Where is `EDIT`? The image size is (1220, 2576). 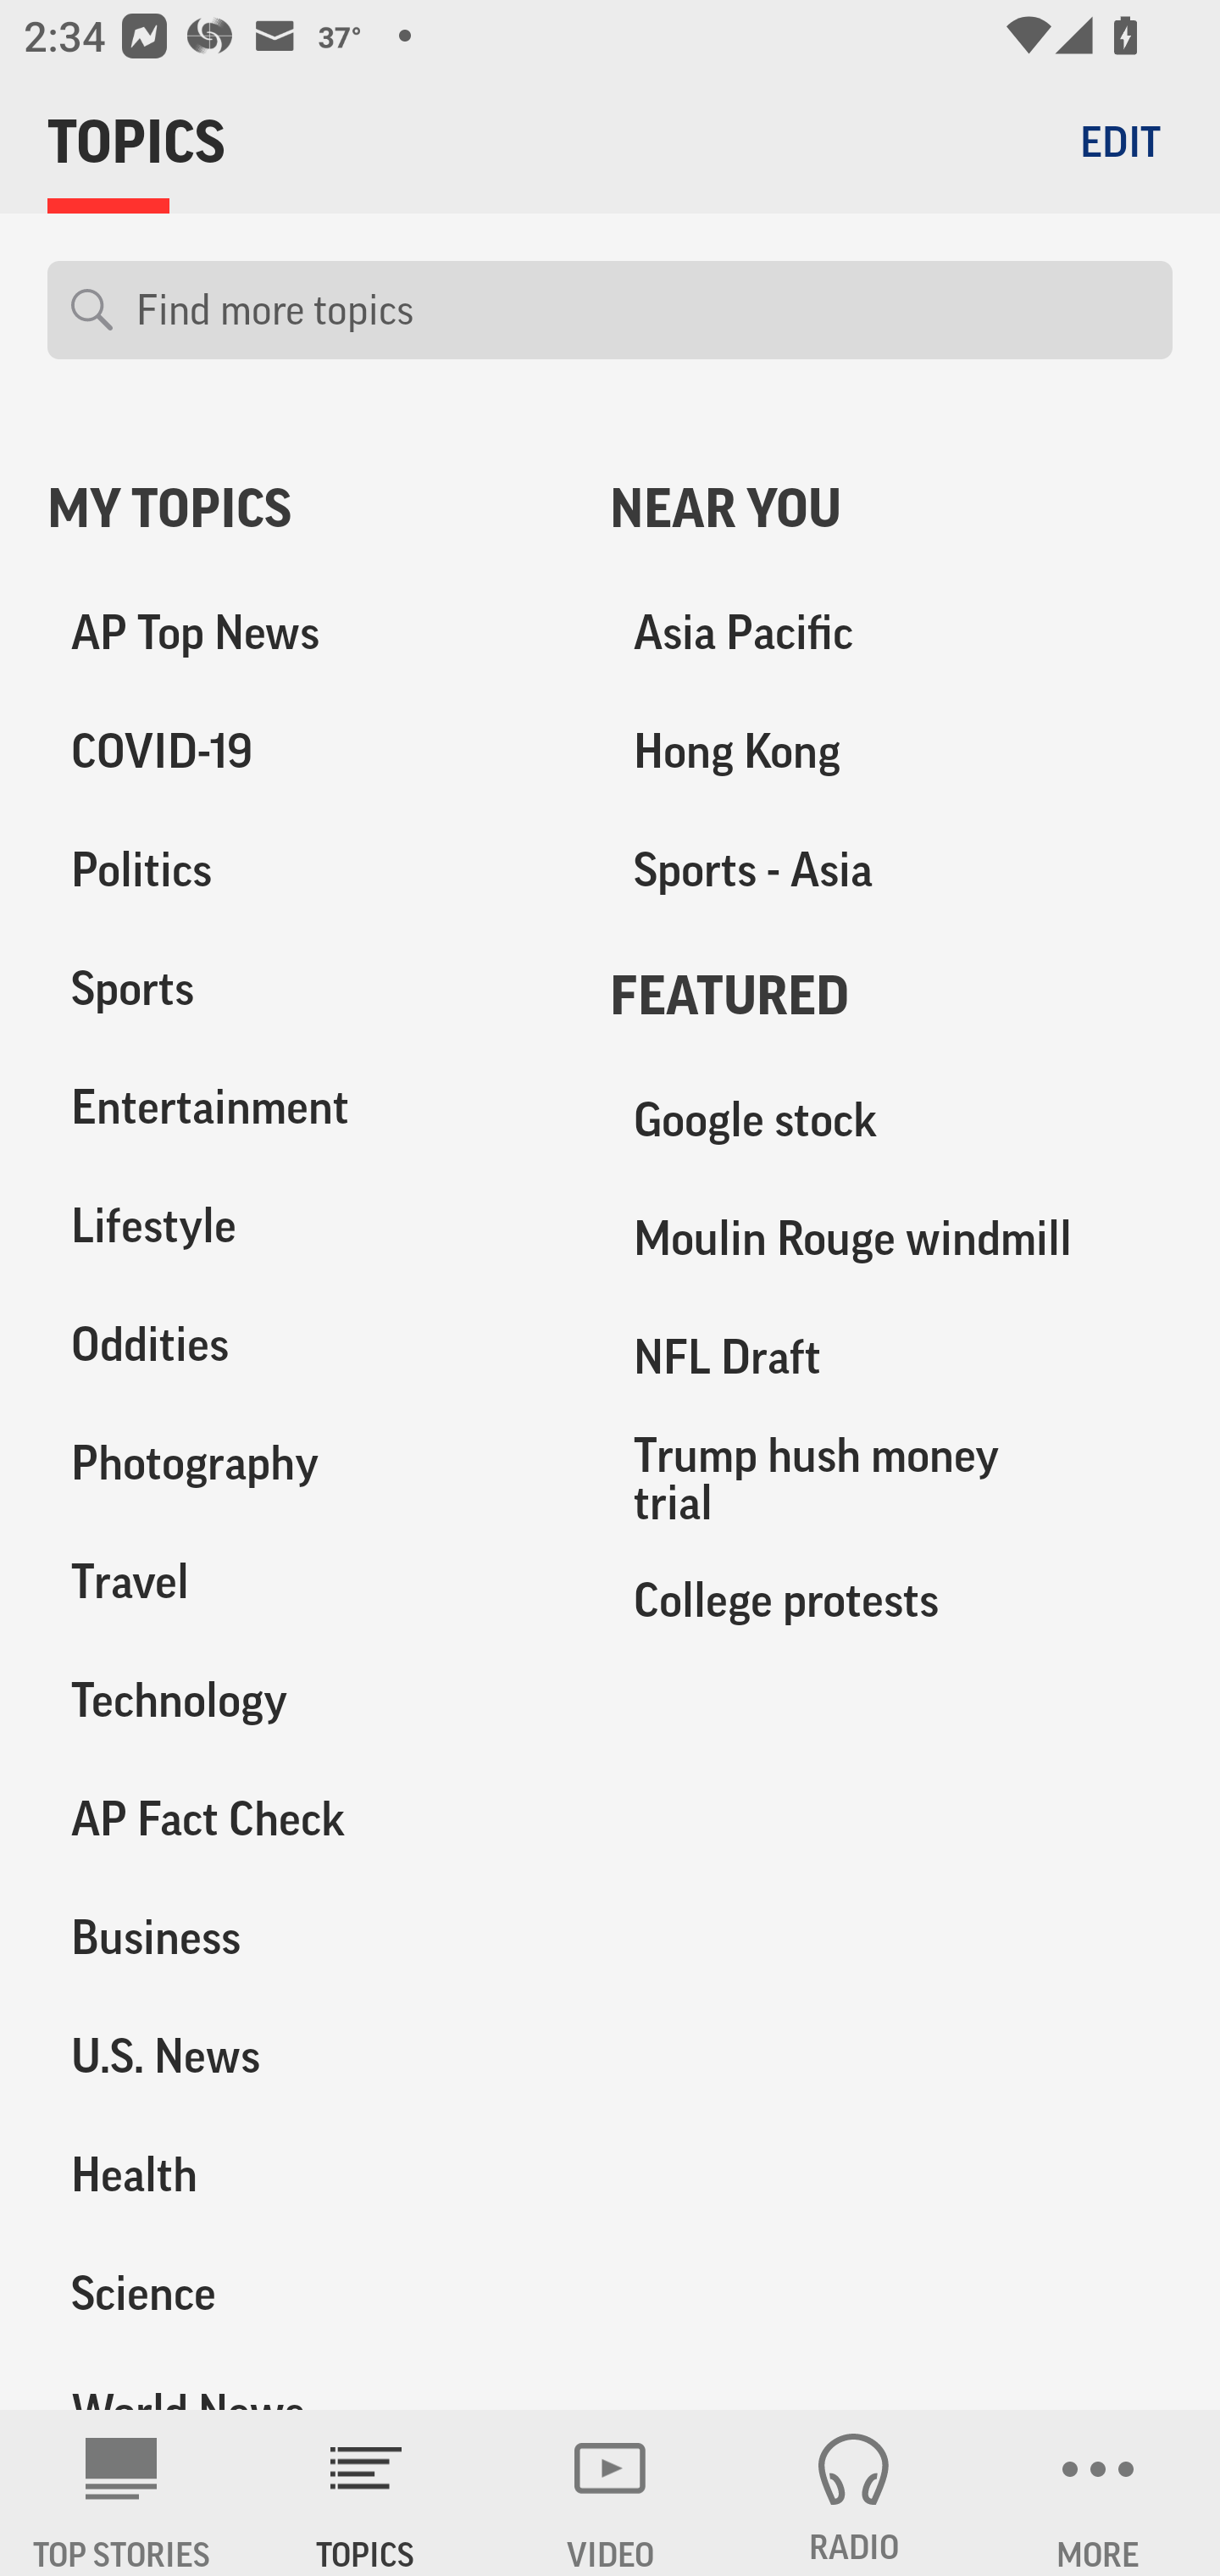 EDIT is located at coordinates (1120, 141).